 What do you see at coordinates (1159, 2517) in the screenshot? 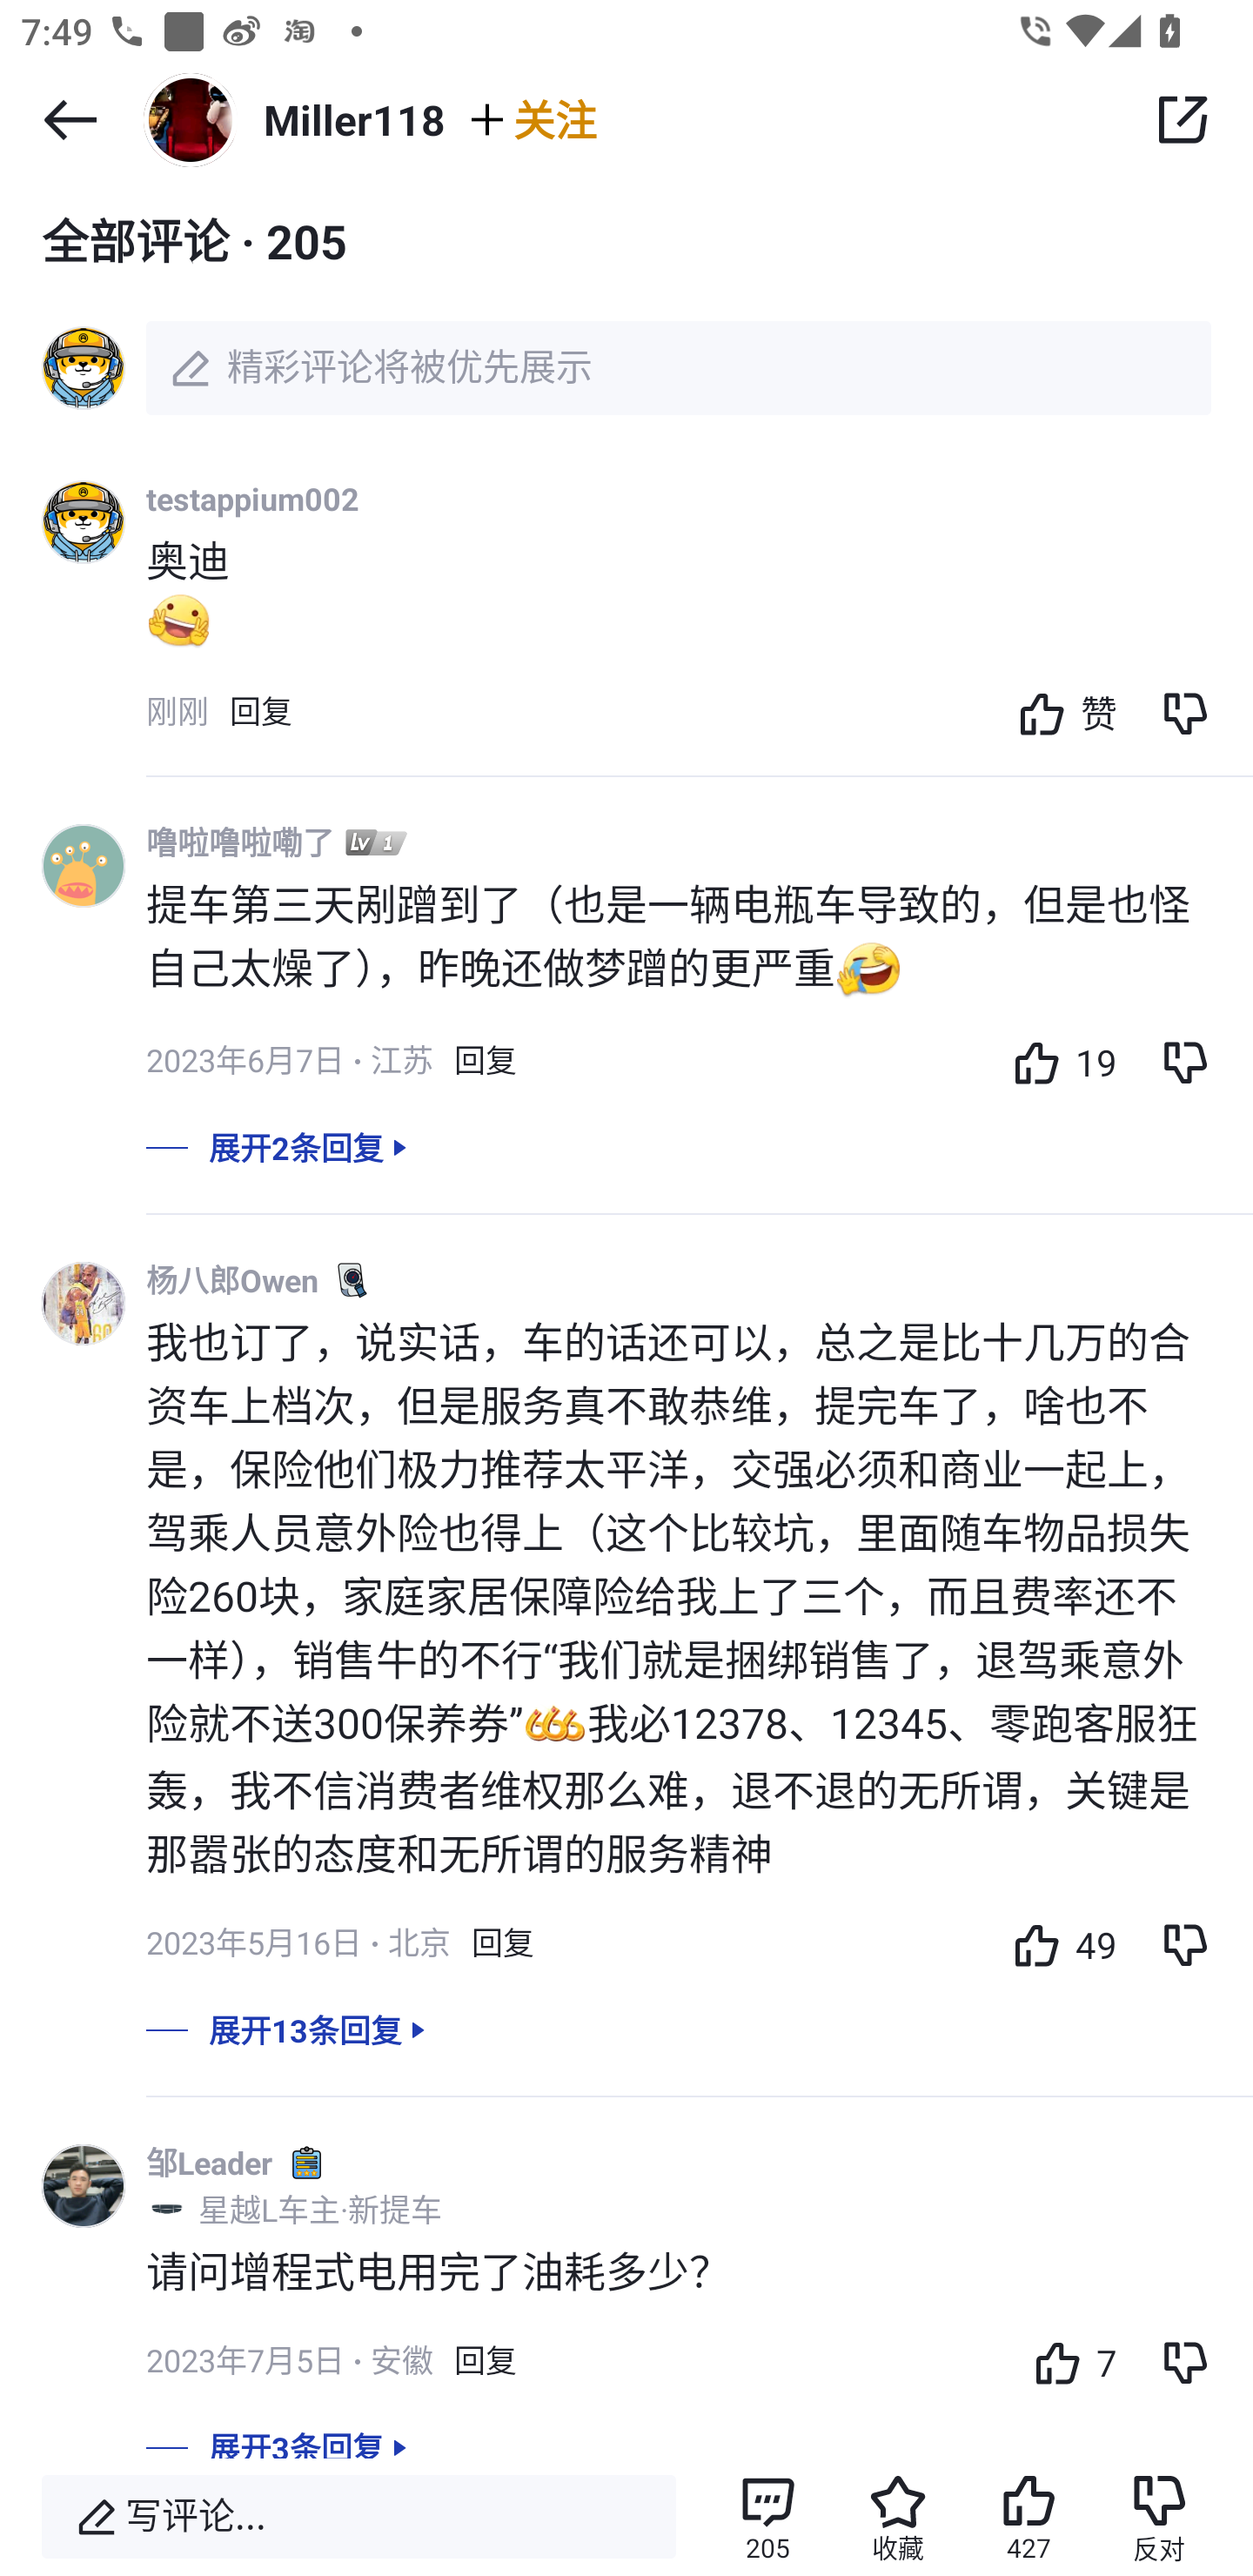
I see `反对` at bounding box center [1159, 2517].